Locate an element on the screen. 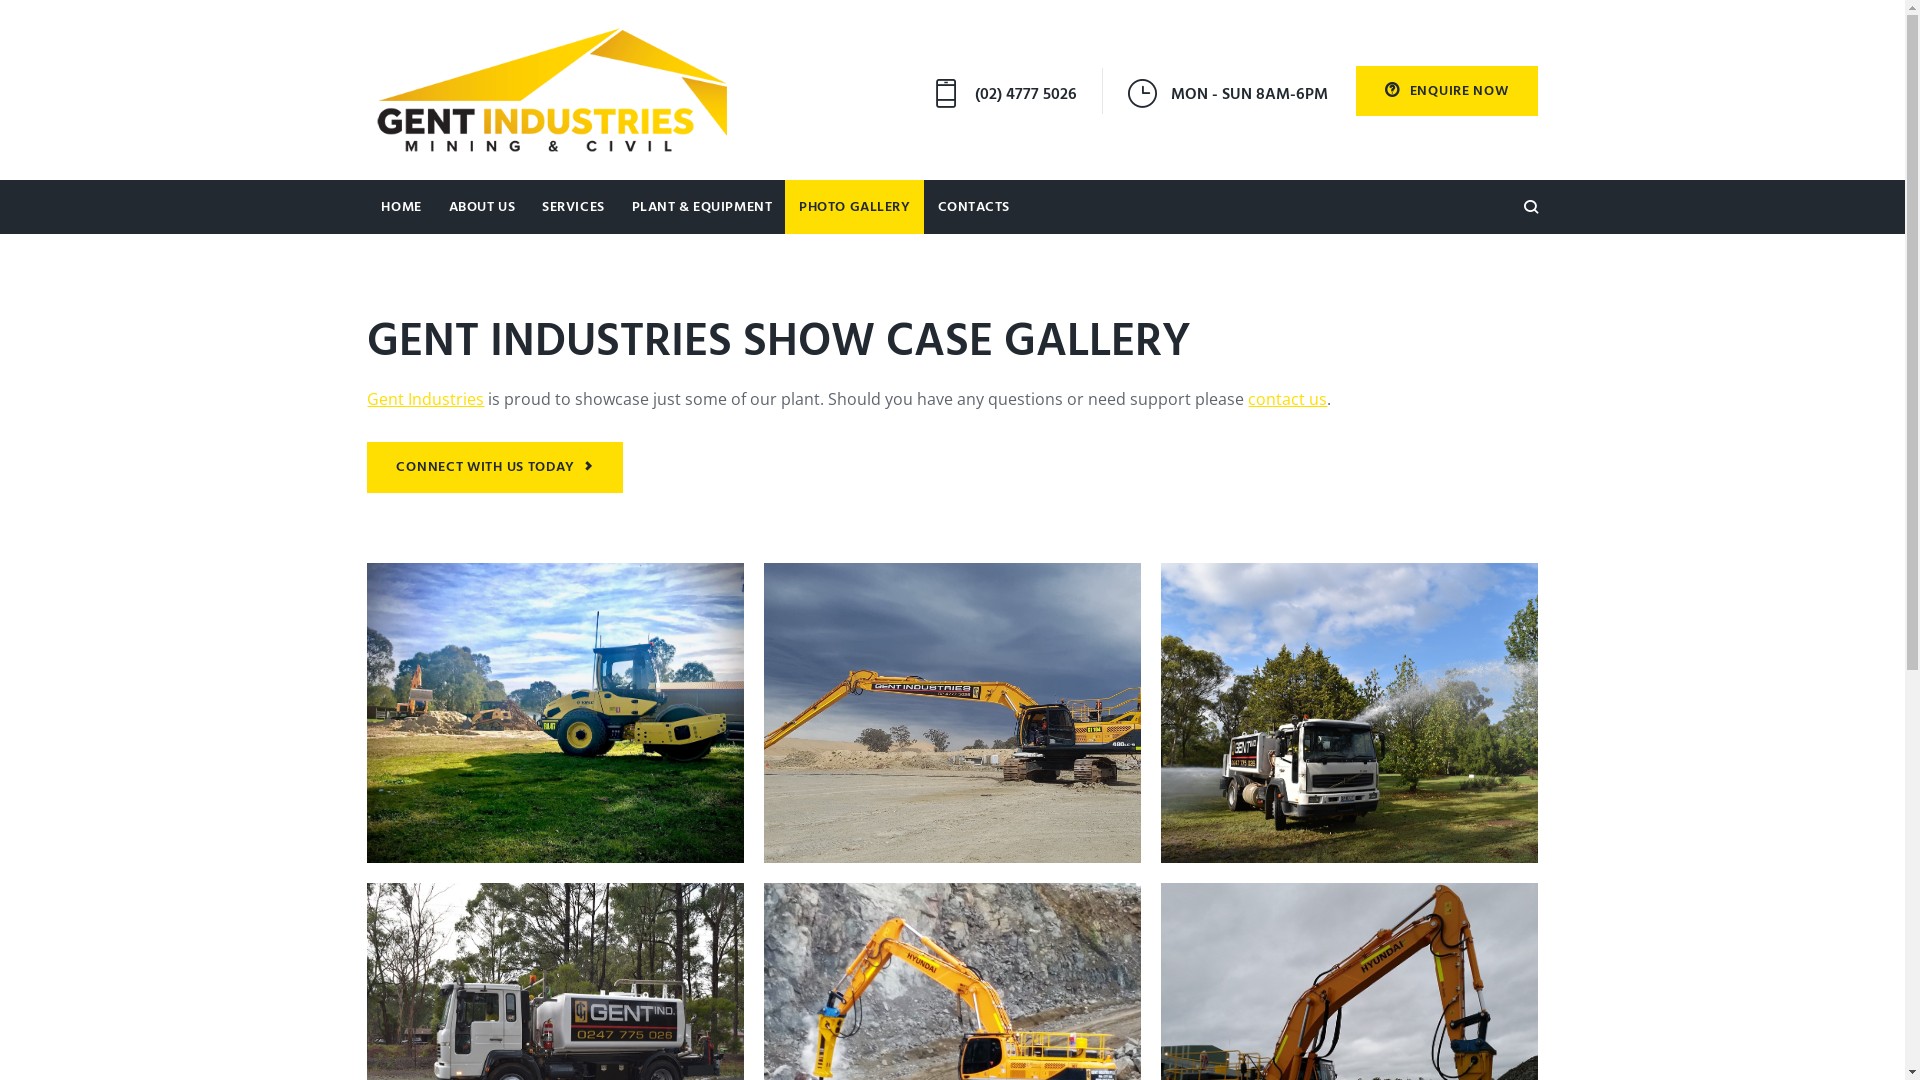  ABOUT US is located at coordinates (482, 207).